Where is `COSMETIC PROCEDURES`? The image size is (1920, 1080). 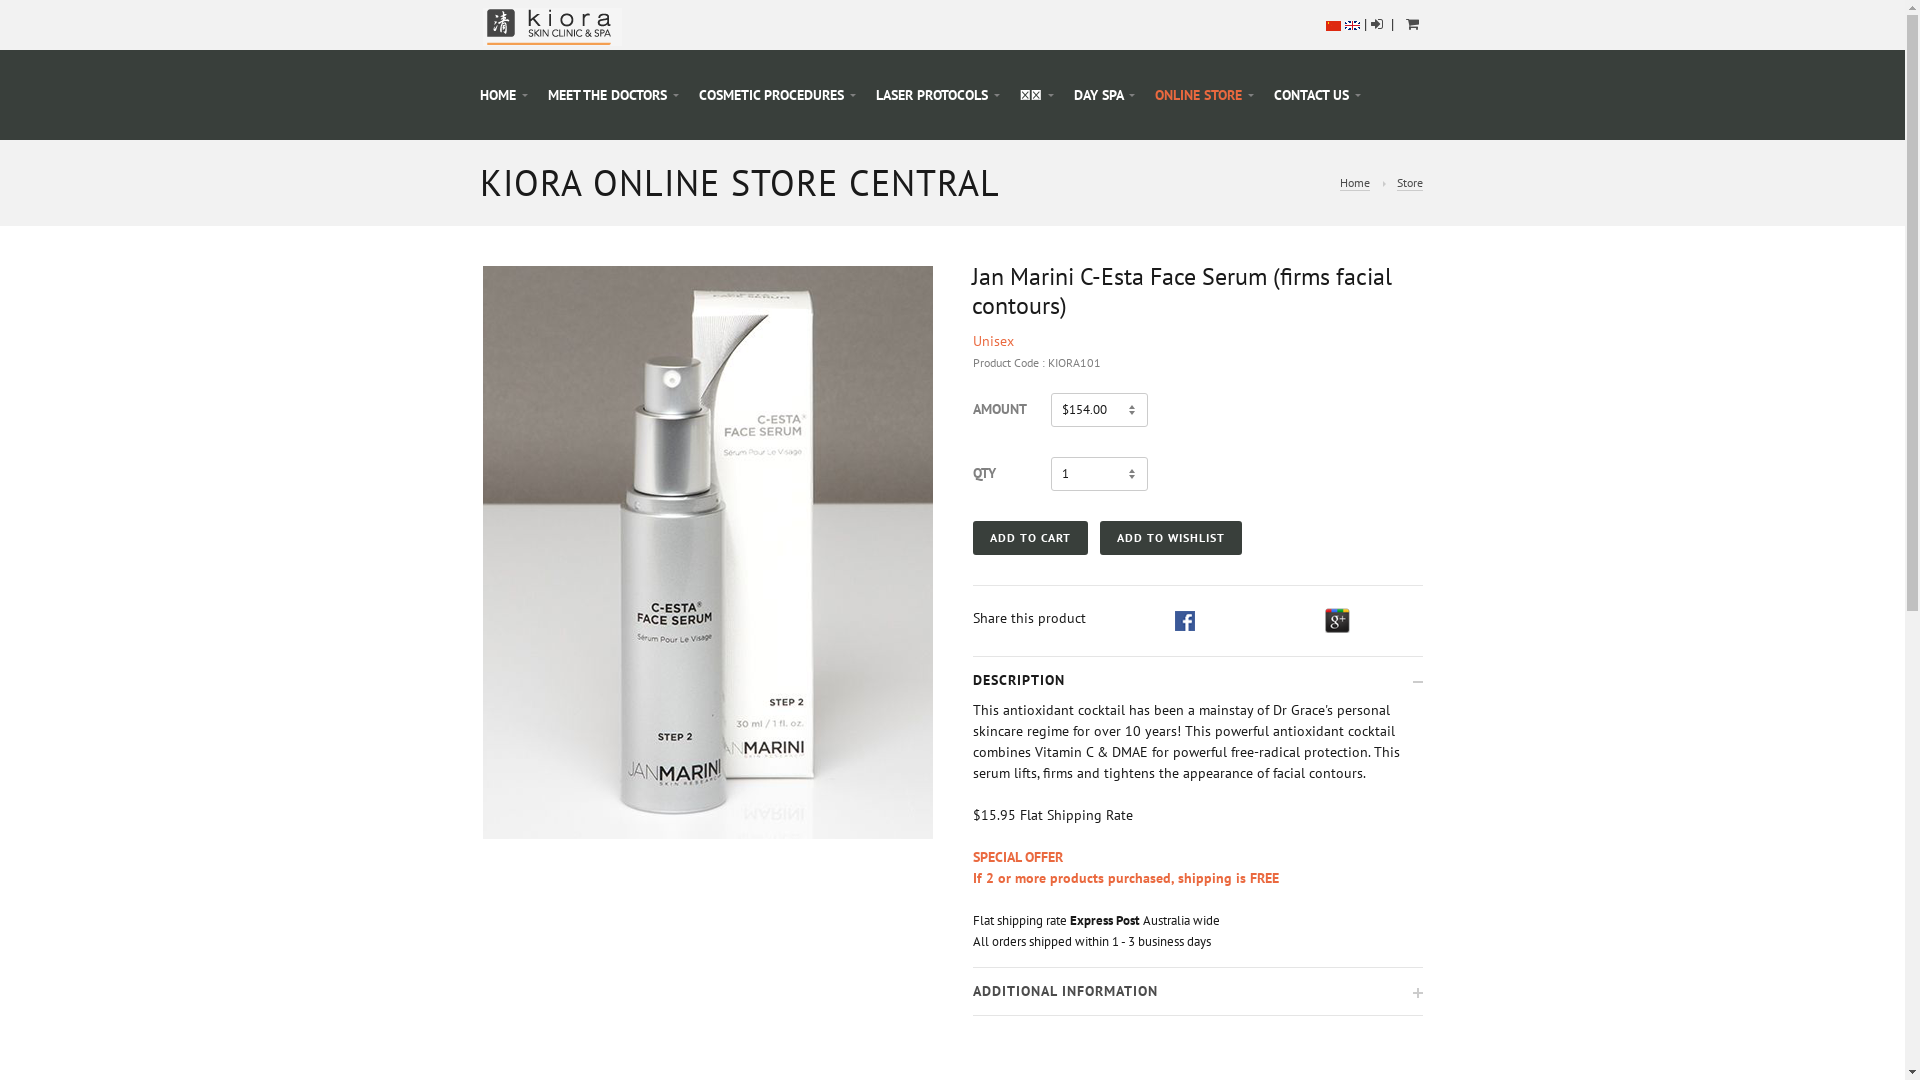
COSMETIC PROCEDURES is located at coordinates (776, 95).